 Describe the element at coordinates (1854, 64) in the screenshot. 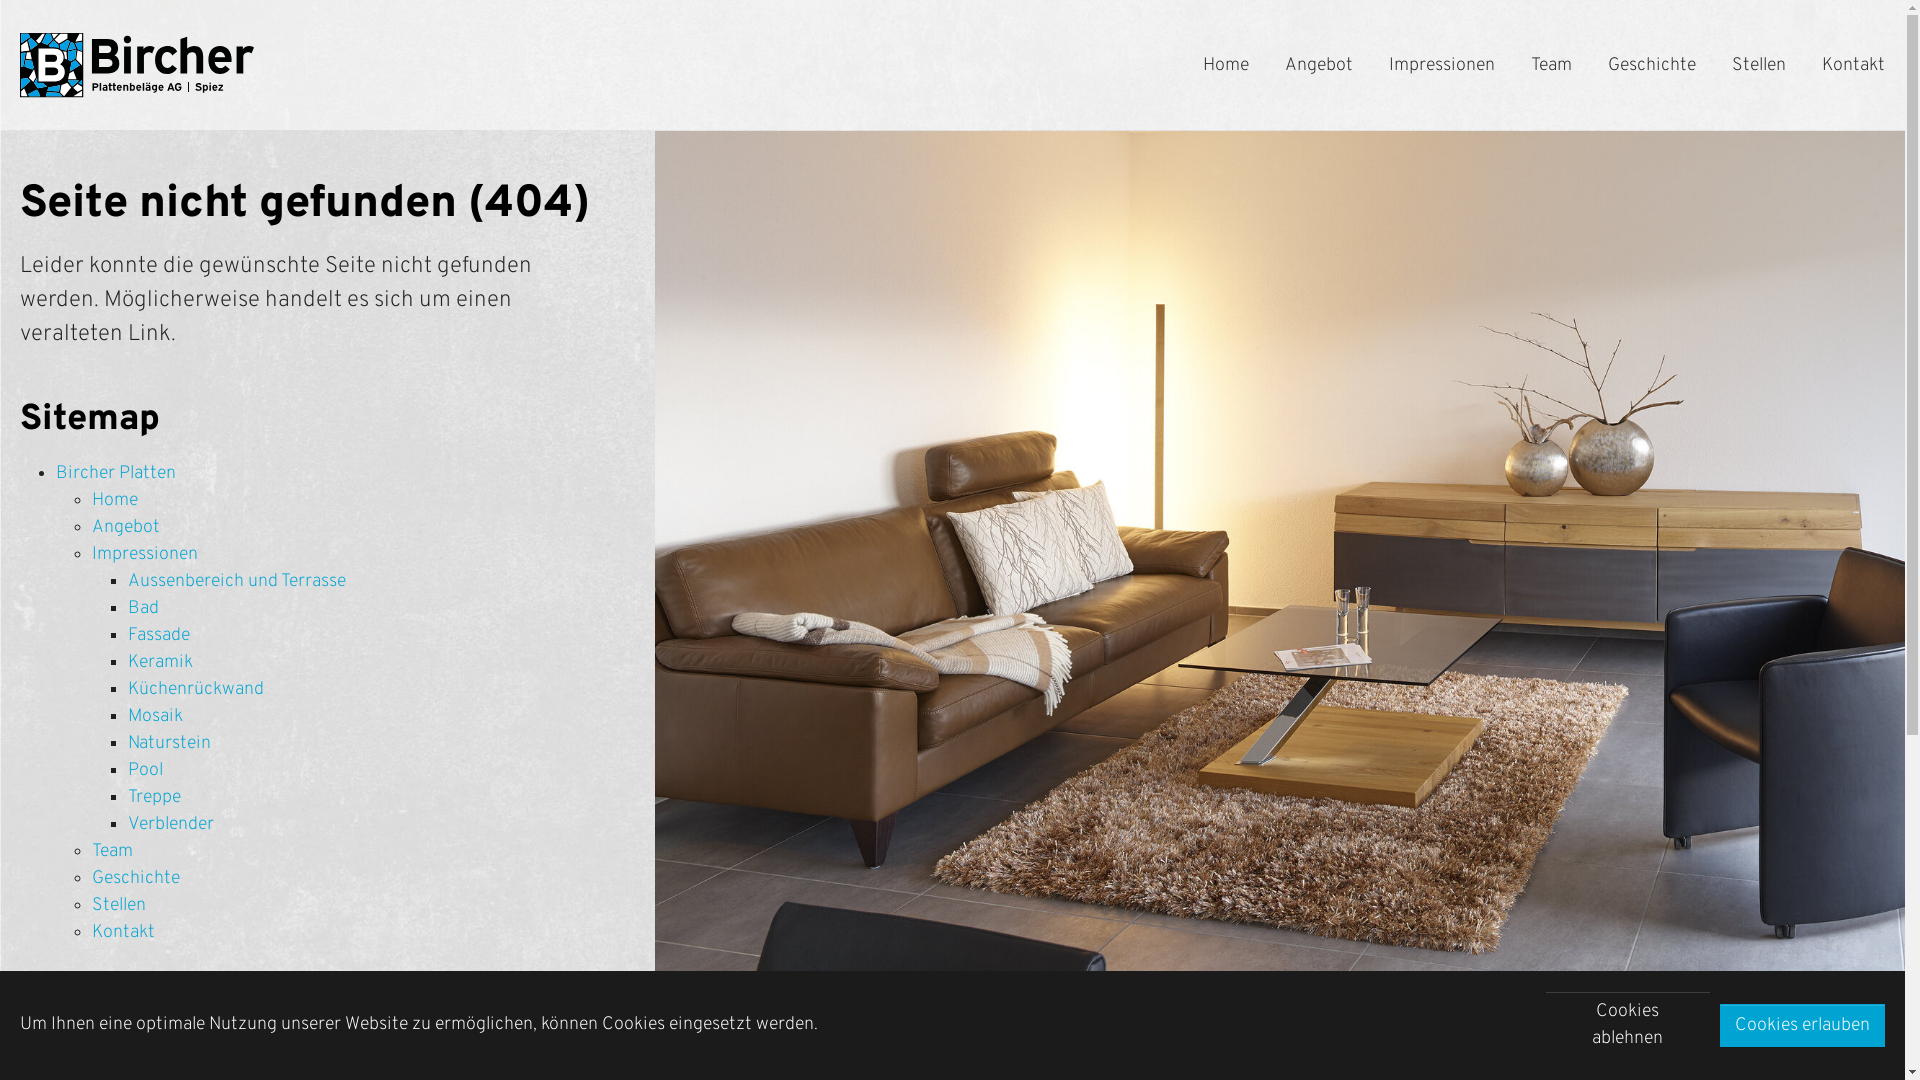

I see `Kontakt` at that location.